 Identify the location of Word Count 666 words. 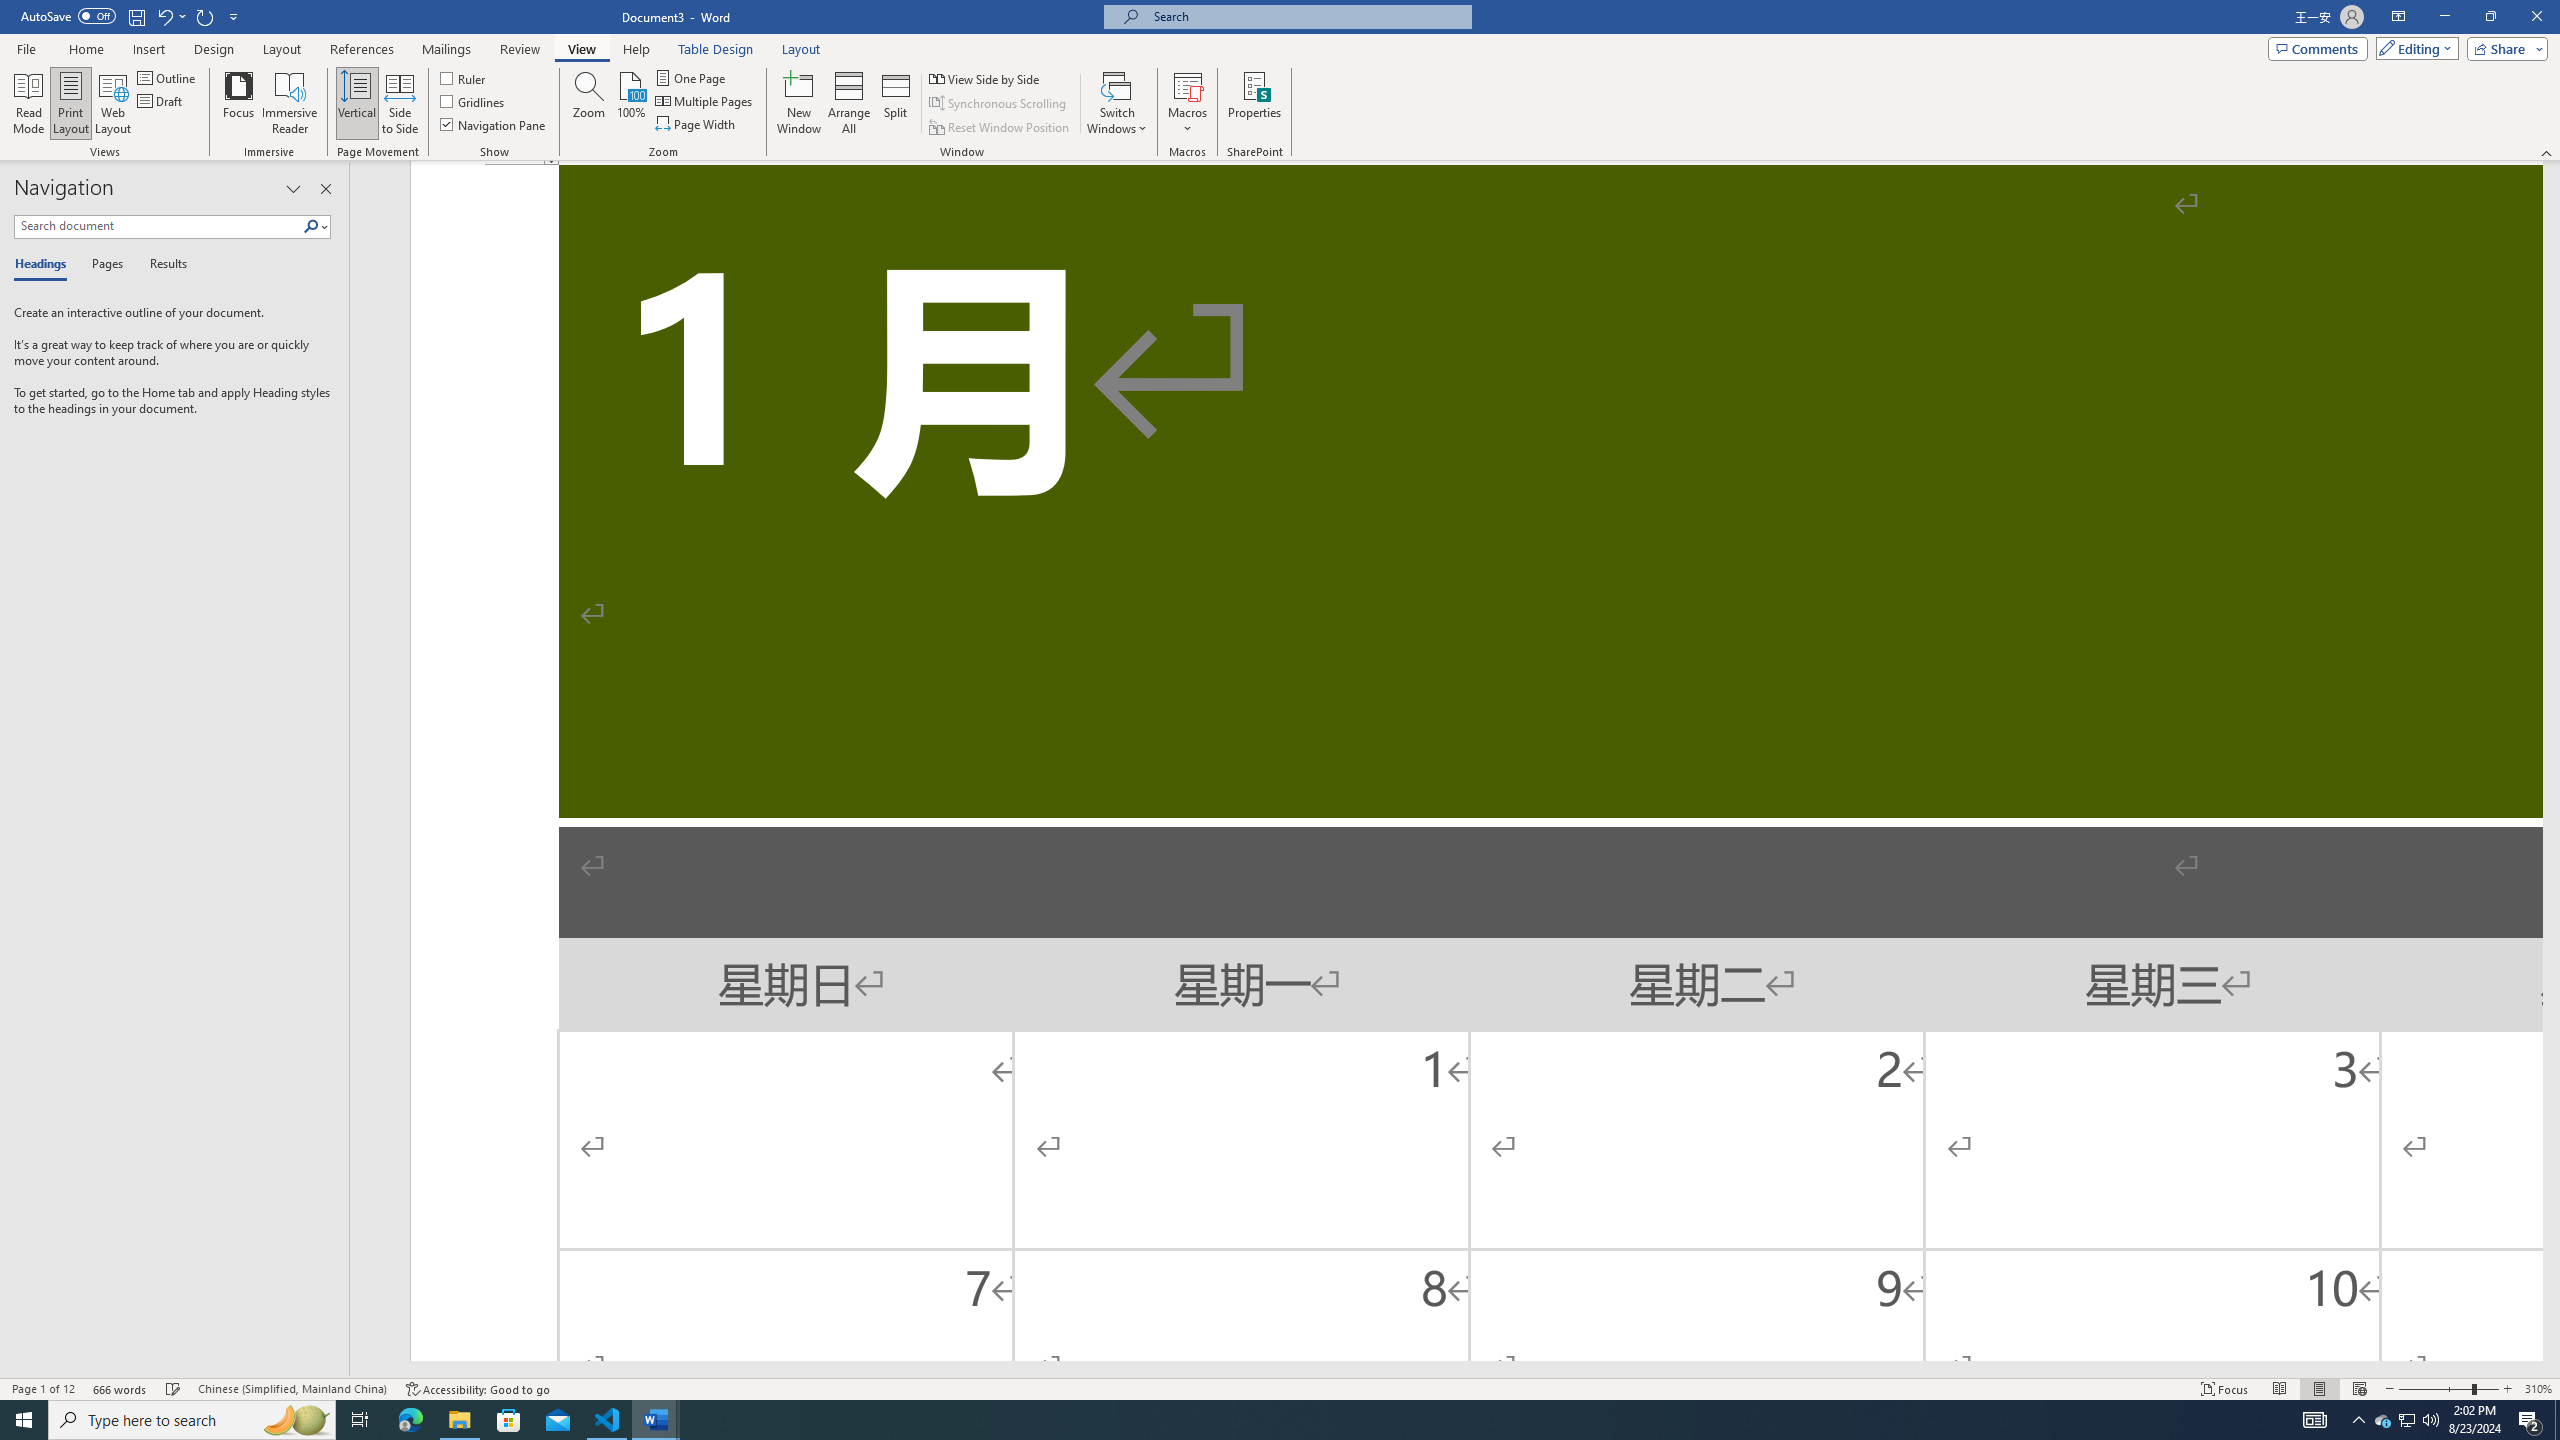
(122, 1389).